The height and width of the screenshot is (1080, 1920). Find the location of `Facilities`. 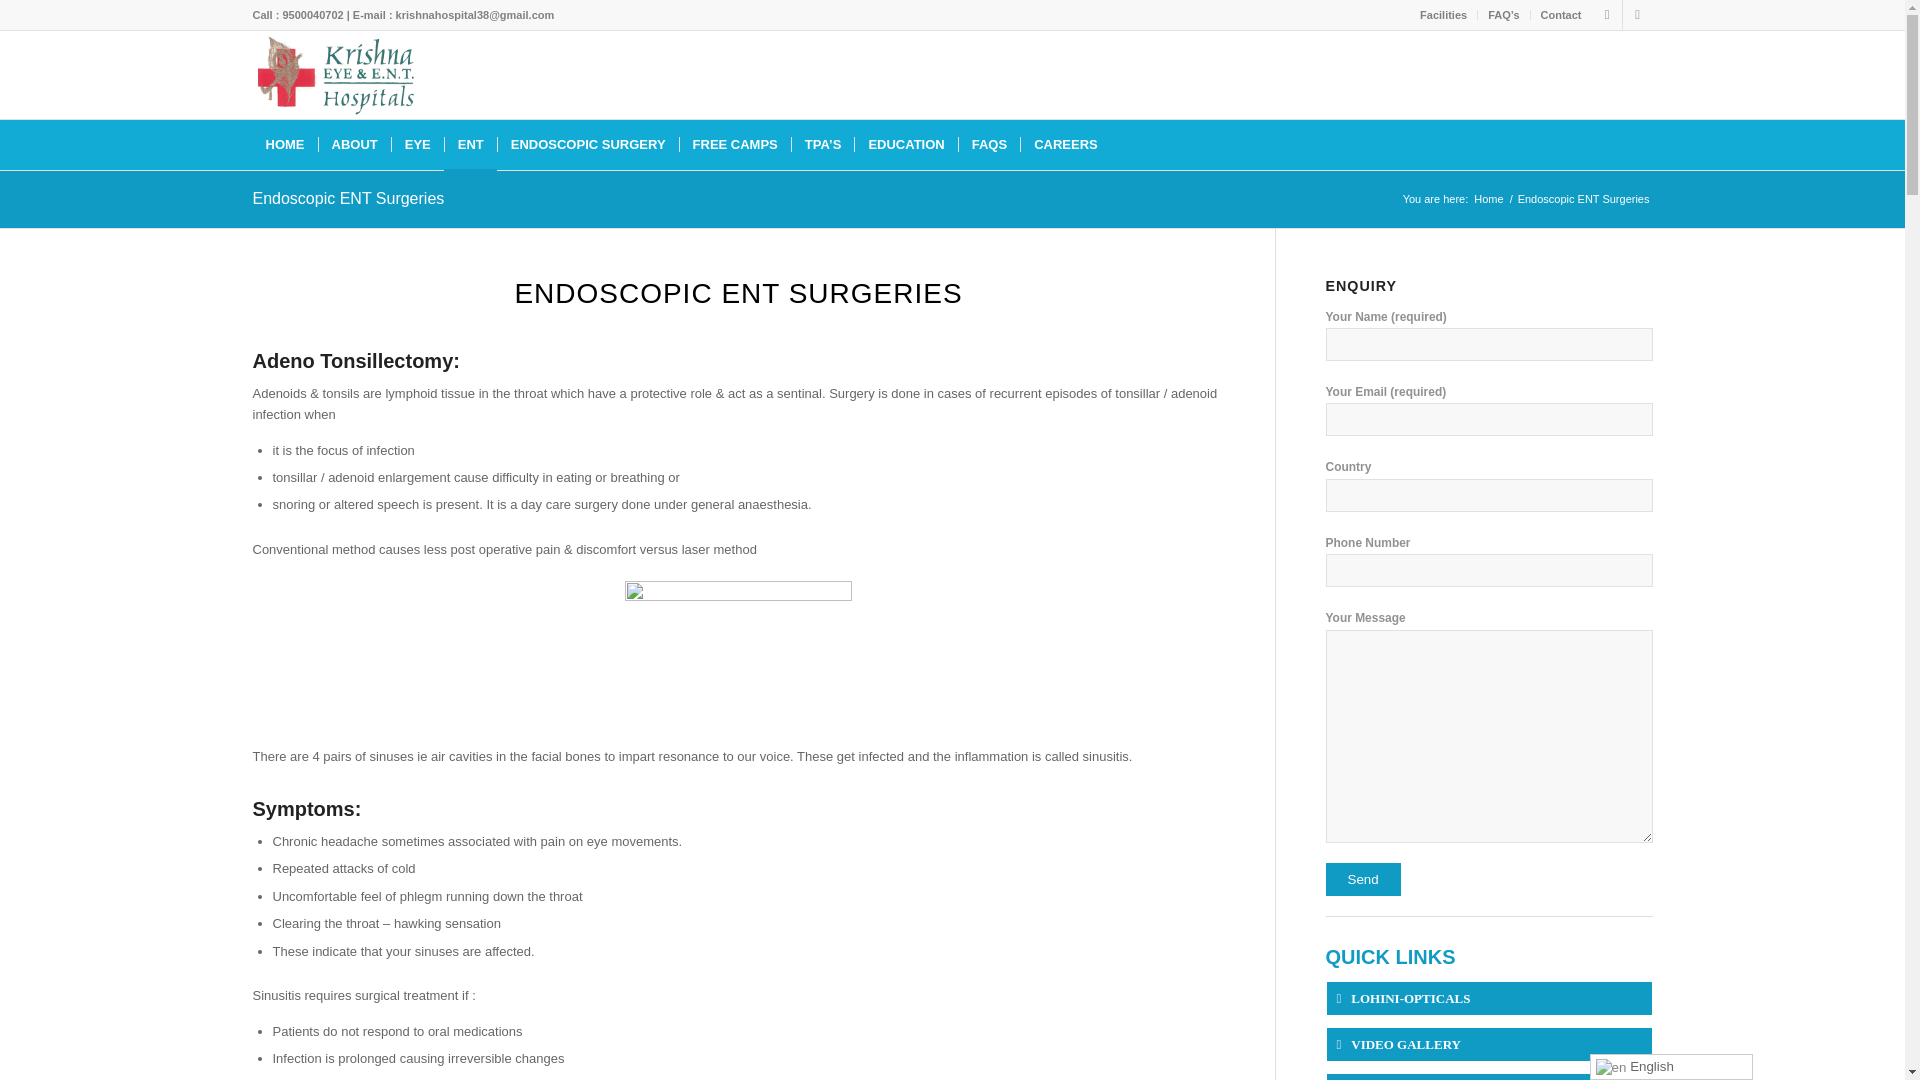

Facilities is located at coordinates (1443, 15).